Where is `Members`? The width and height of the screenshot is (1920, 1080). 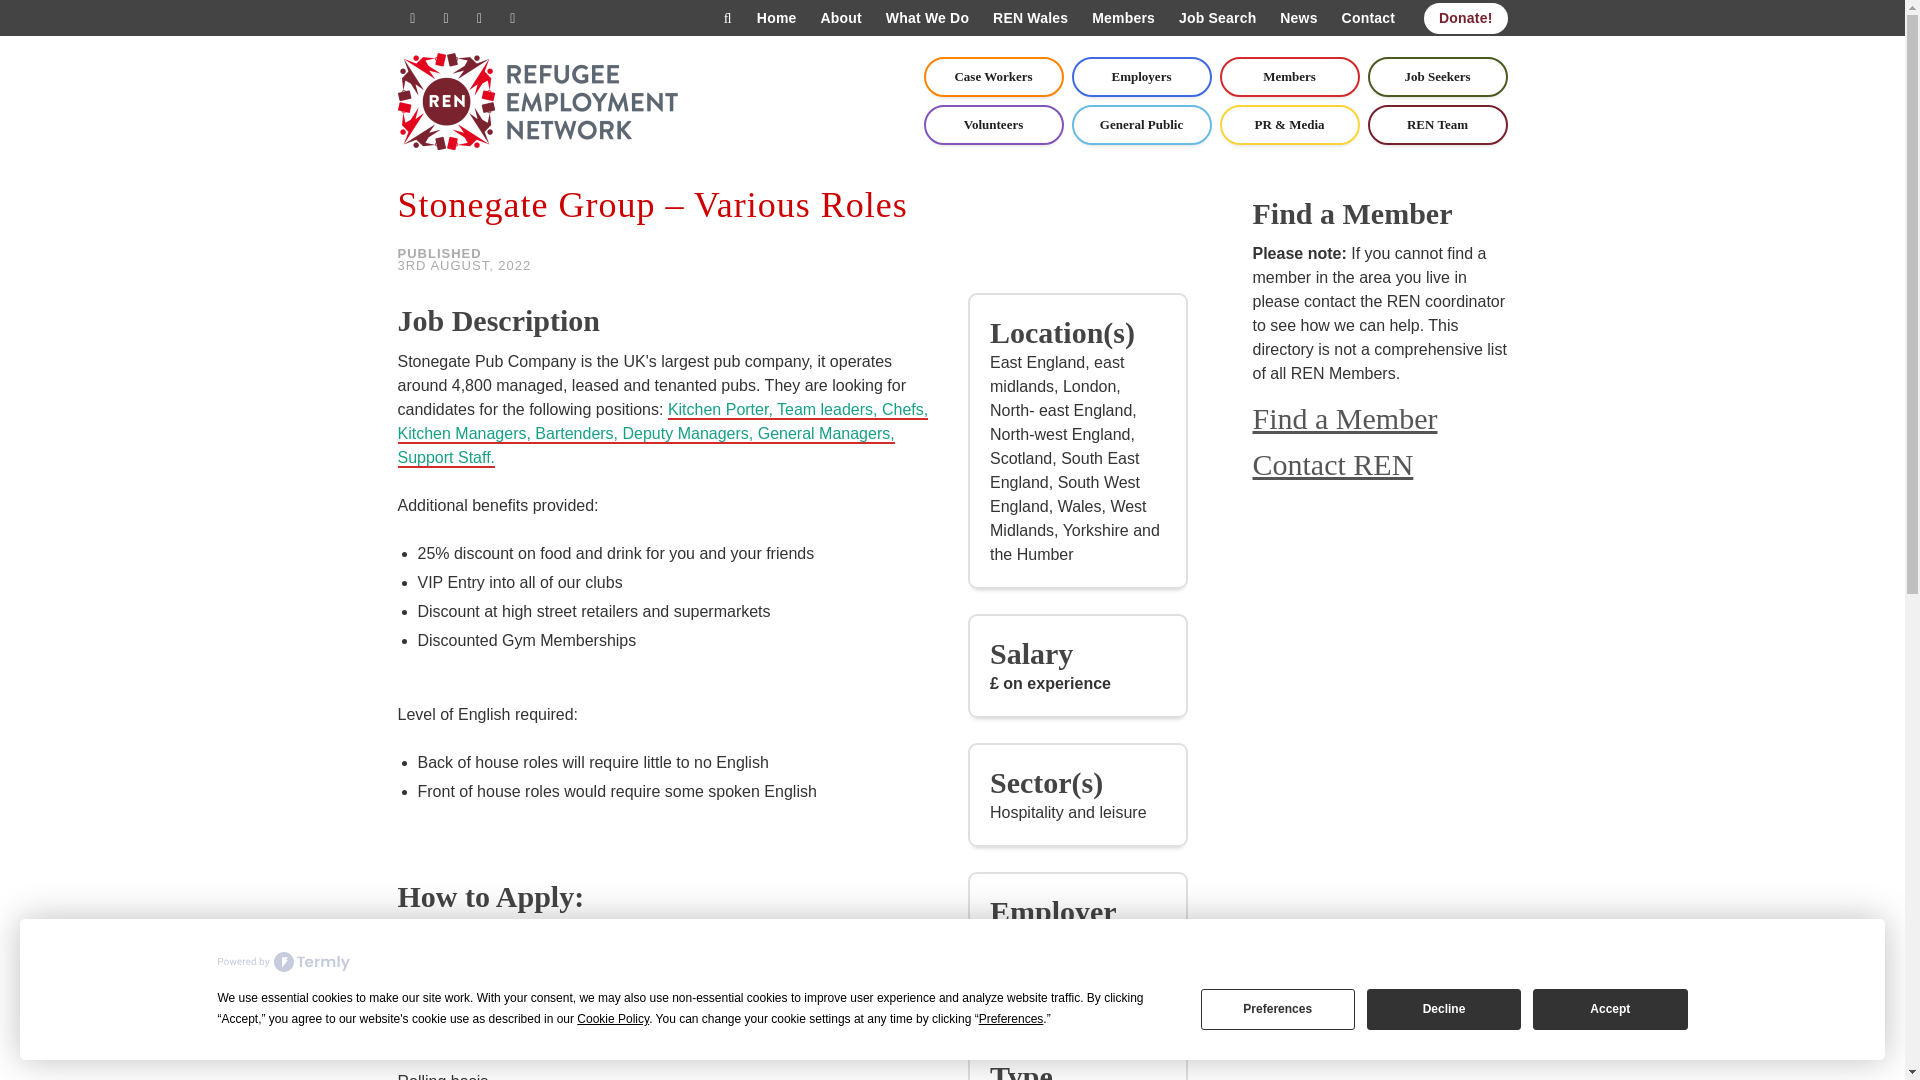
Members is located at coordinates (1289, 77).